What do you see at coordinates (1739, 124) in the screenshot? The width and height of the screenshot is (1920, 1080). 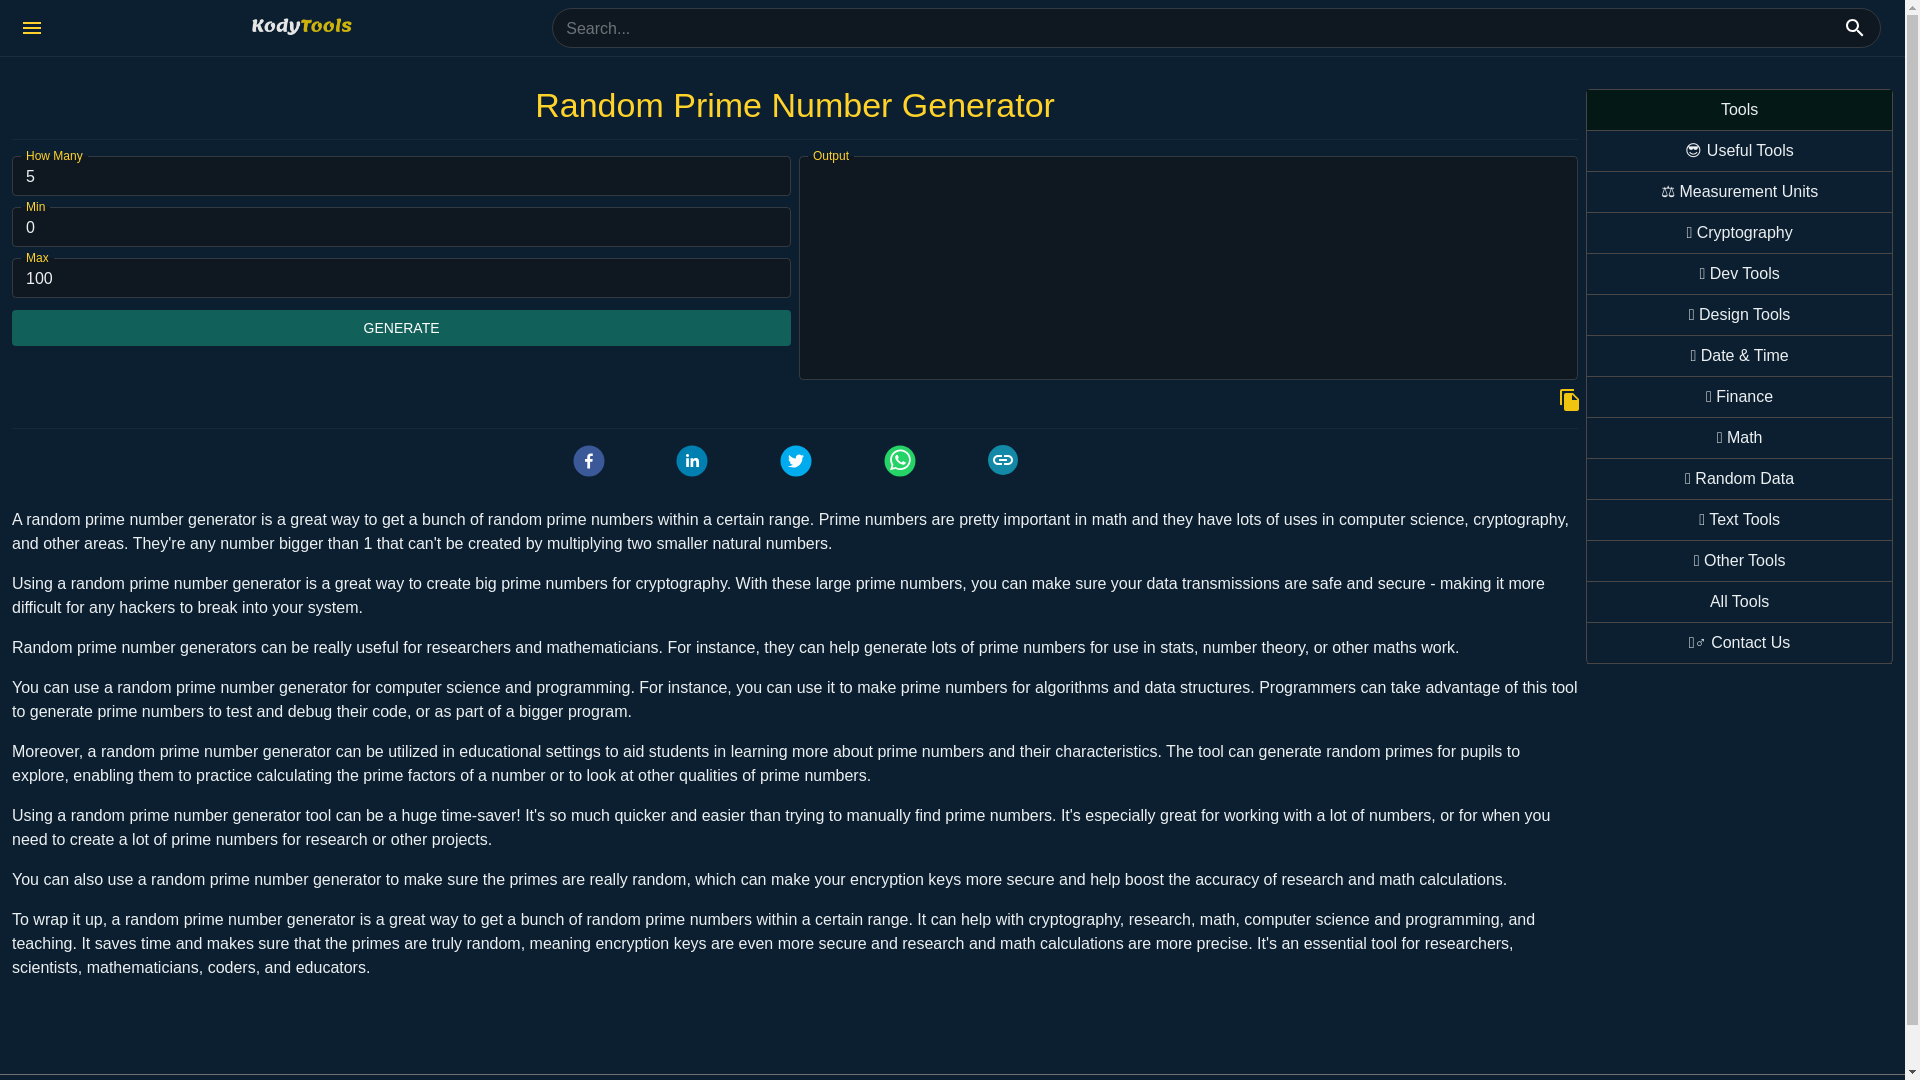 I see `Tools` at bounding box center [1739, 124].